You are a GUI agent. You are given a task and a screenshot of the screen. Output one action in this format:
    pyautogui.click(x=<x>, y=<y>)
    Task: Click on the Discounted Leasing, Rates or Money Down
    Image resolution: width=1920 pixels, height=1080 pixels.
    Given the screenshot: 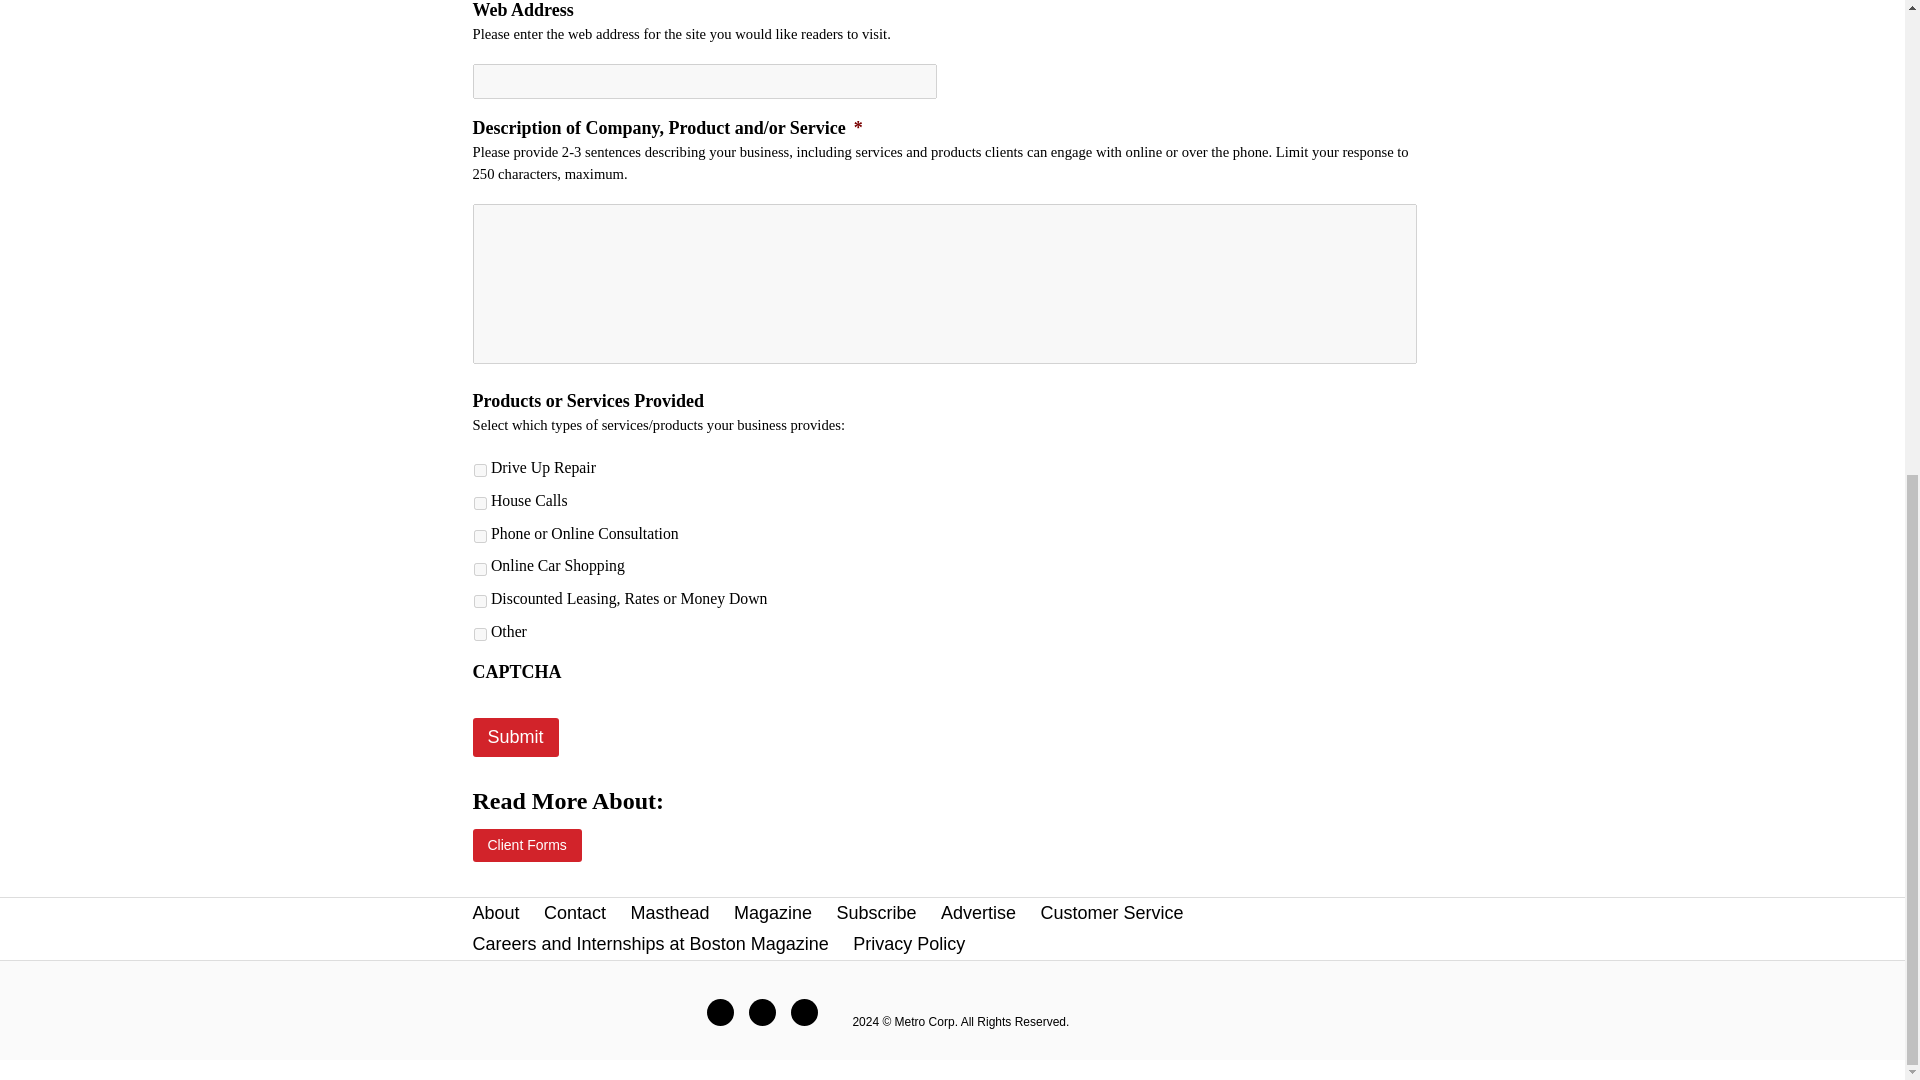 What is the action you would take?
    pyautogui.click(x=480, y=602)
    